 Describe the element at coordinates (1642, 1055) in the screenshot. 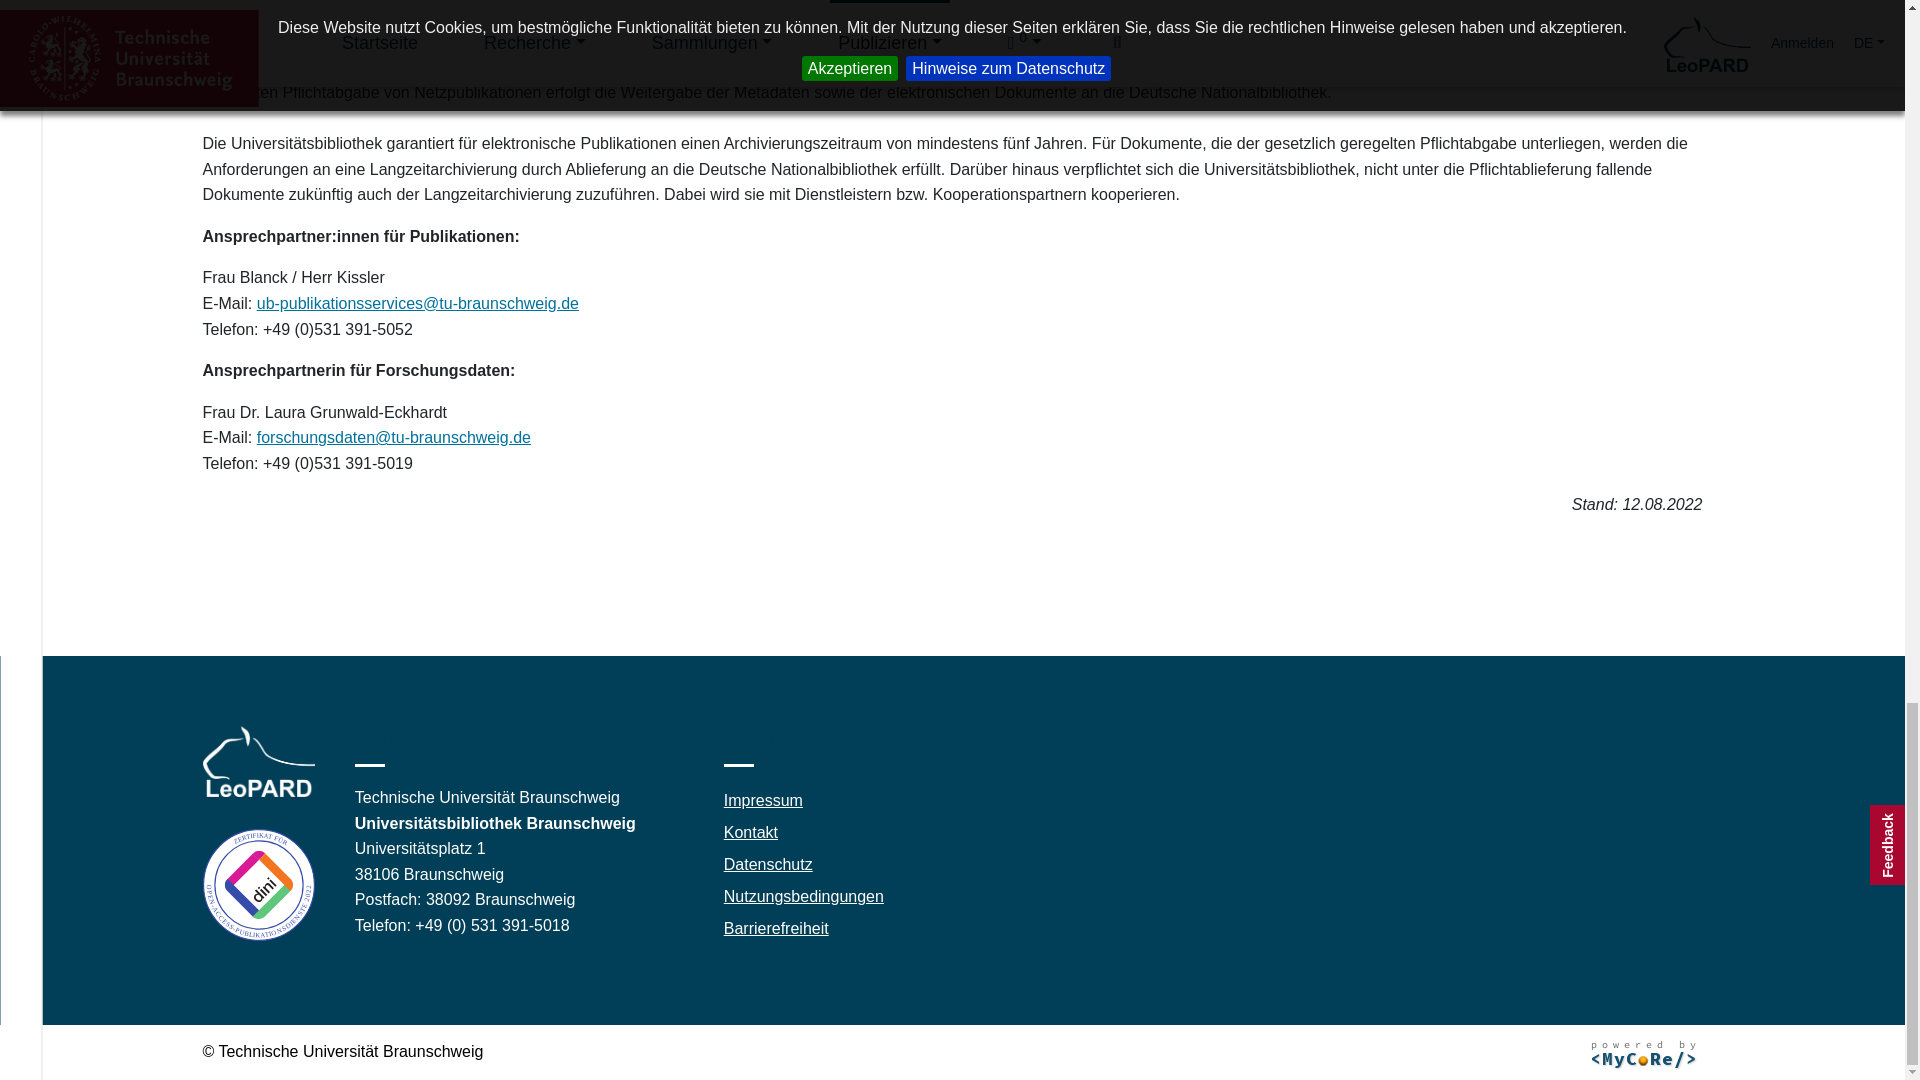

I see `MyCoRe 2023.06.2-SNAPSHOT 2023.06.x:v2023.06.1-32-g281b879` at that location.